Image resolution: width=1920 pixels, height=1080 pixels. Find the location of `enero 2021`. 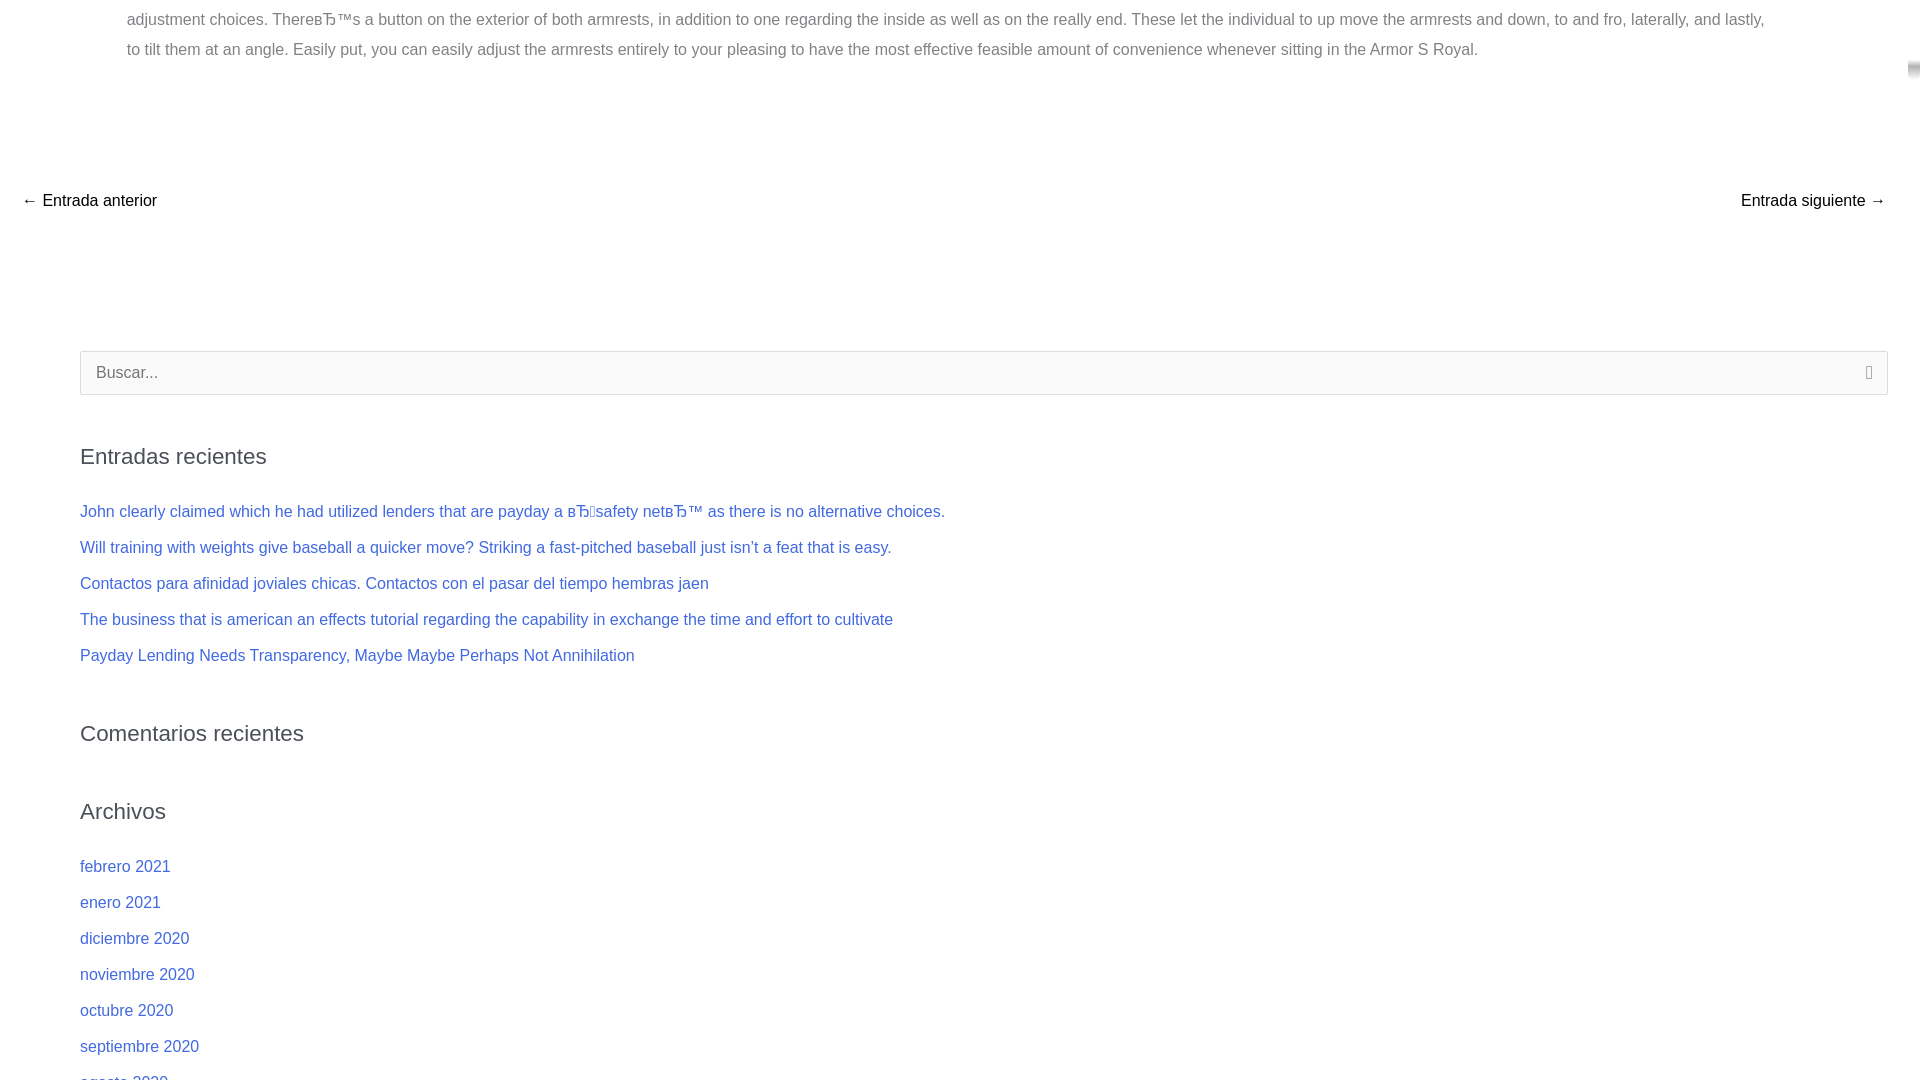

enero 2021 is located at coordinates (120, 902).